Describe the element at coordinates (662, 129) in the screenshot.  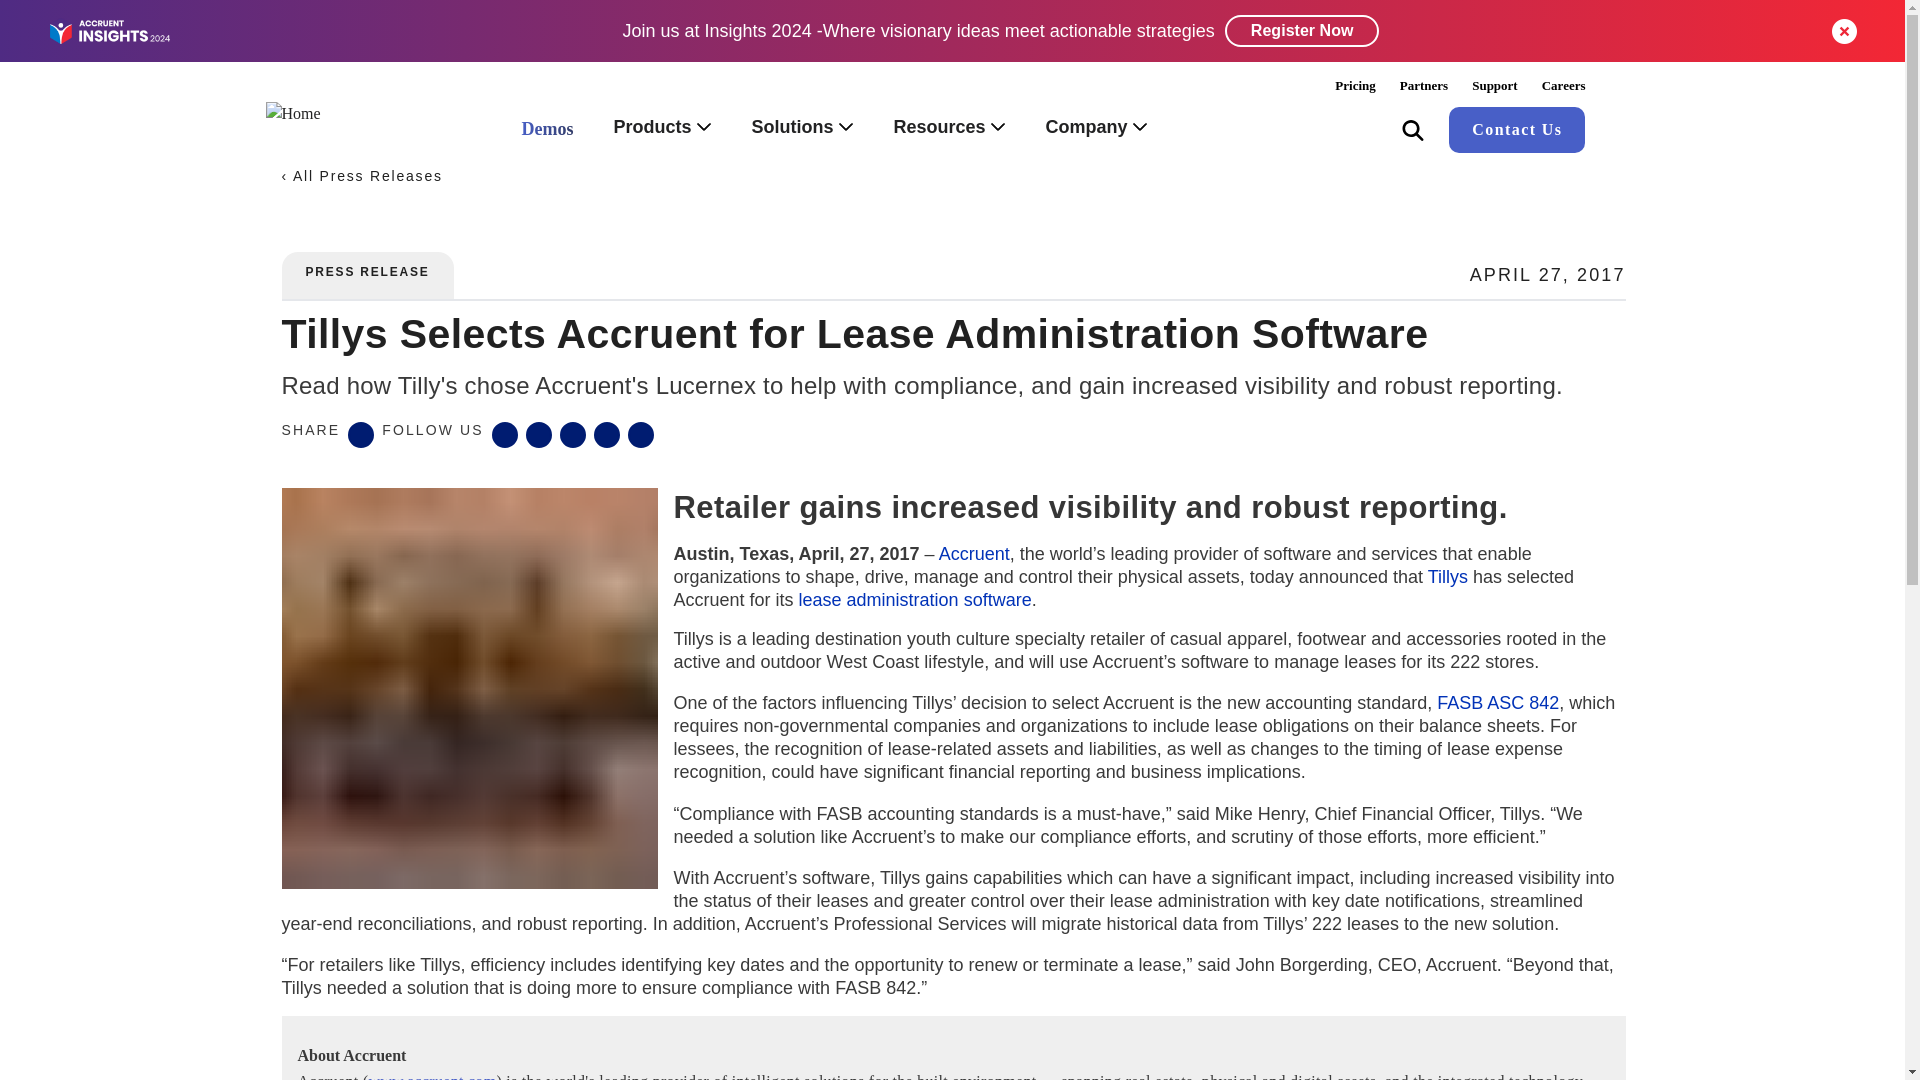
I see `Products` at that location.